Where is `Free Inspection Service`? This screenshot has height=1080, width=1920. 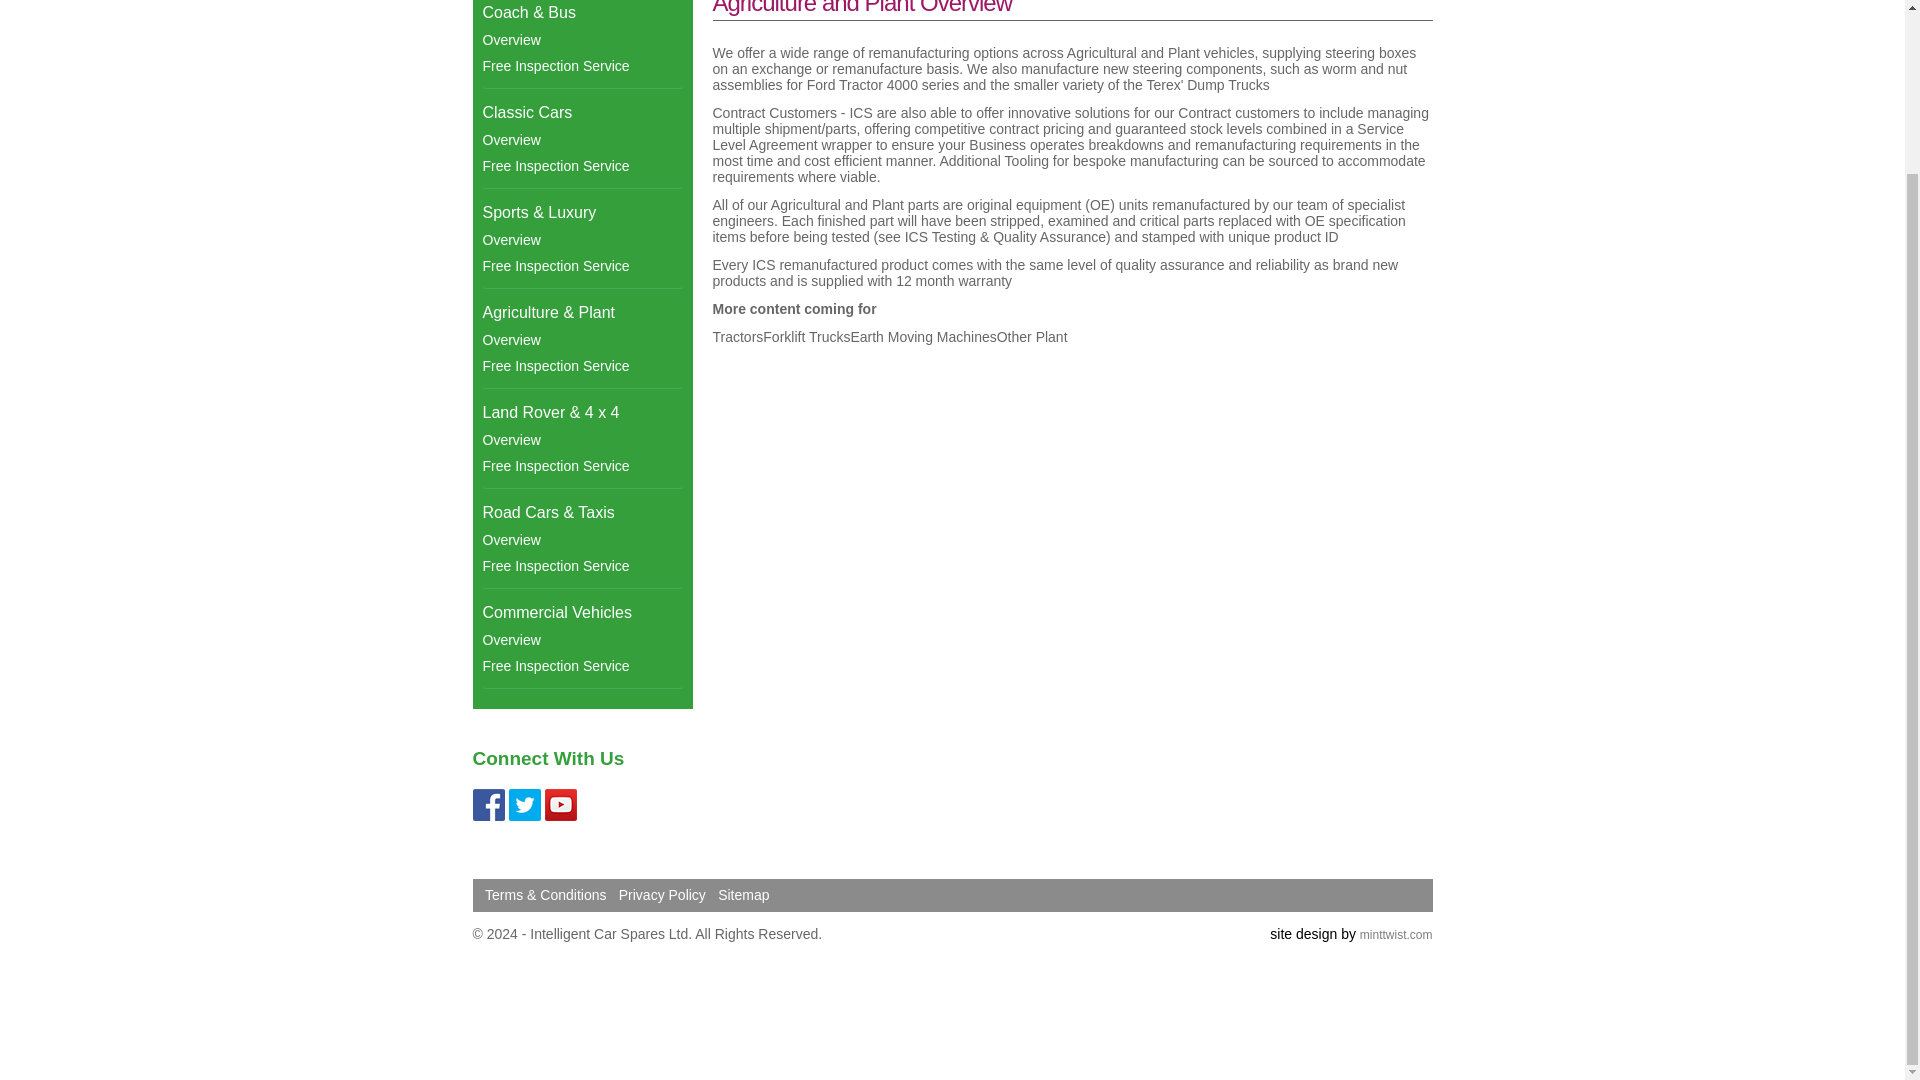
Free Inspection Service is located at coordinates (581, 65).